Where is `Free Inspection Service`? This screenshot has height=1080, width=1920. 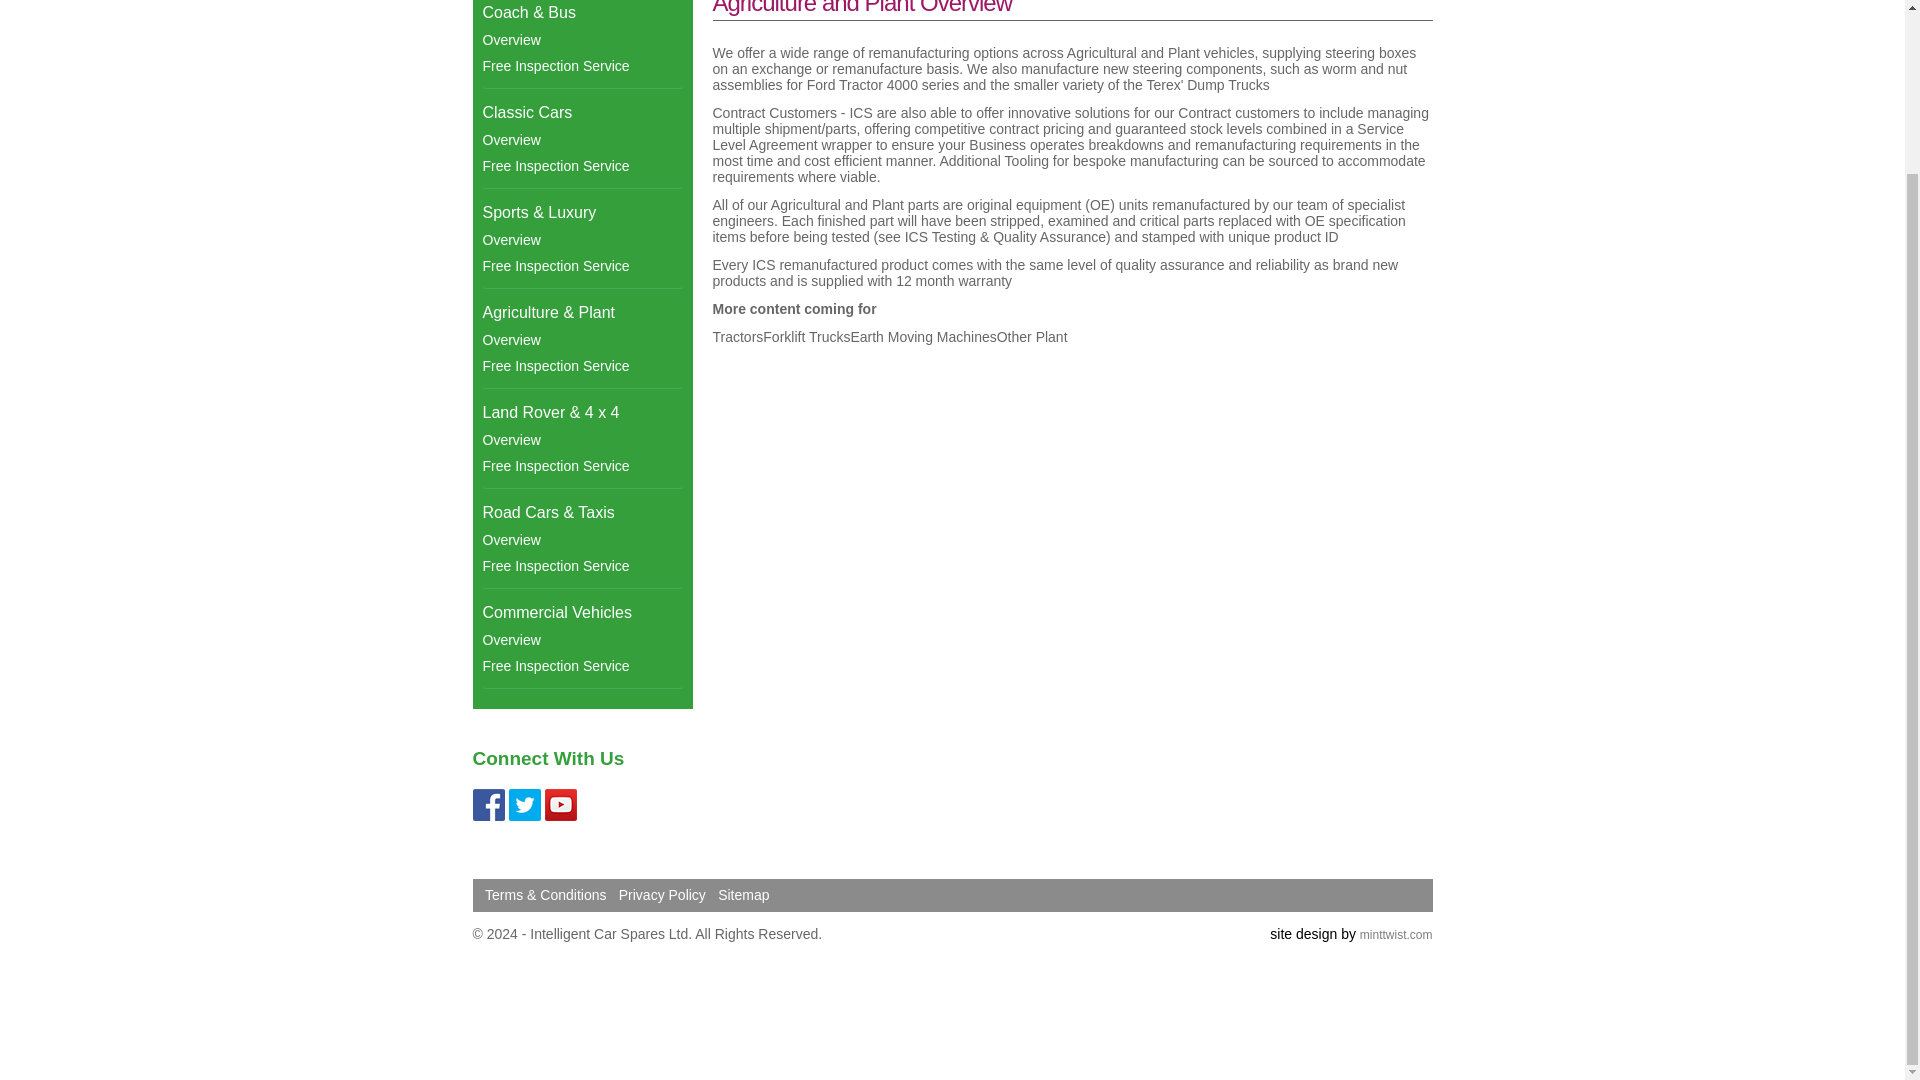
Free Inspection Service is located at coordinates (581, 65).